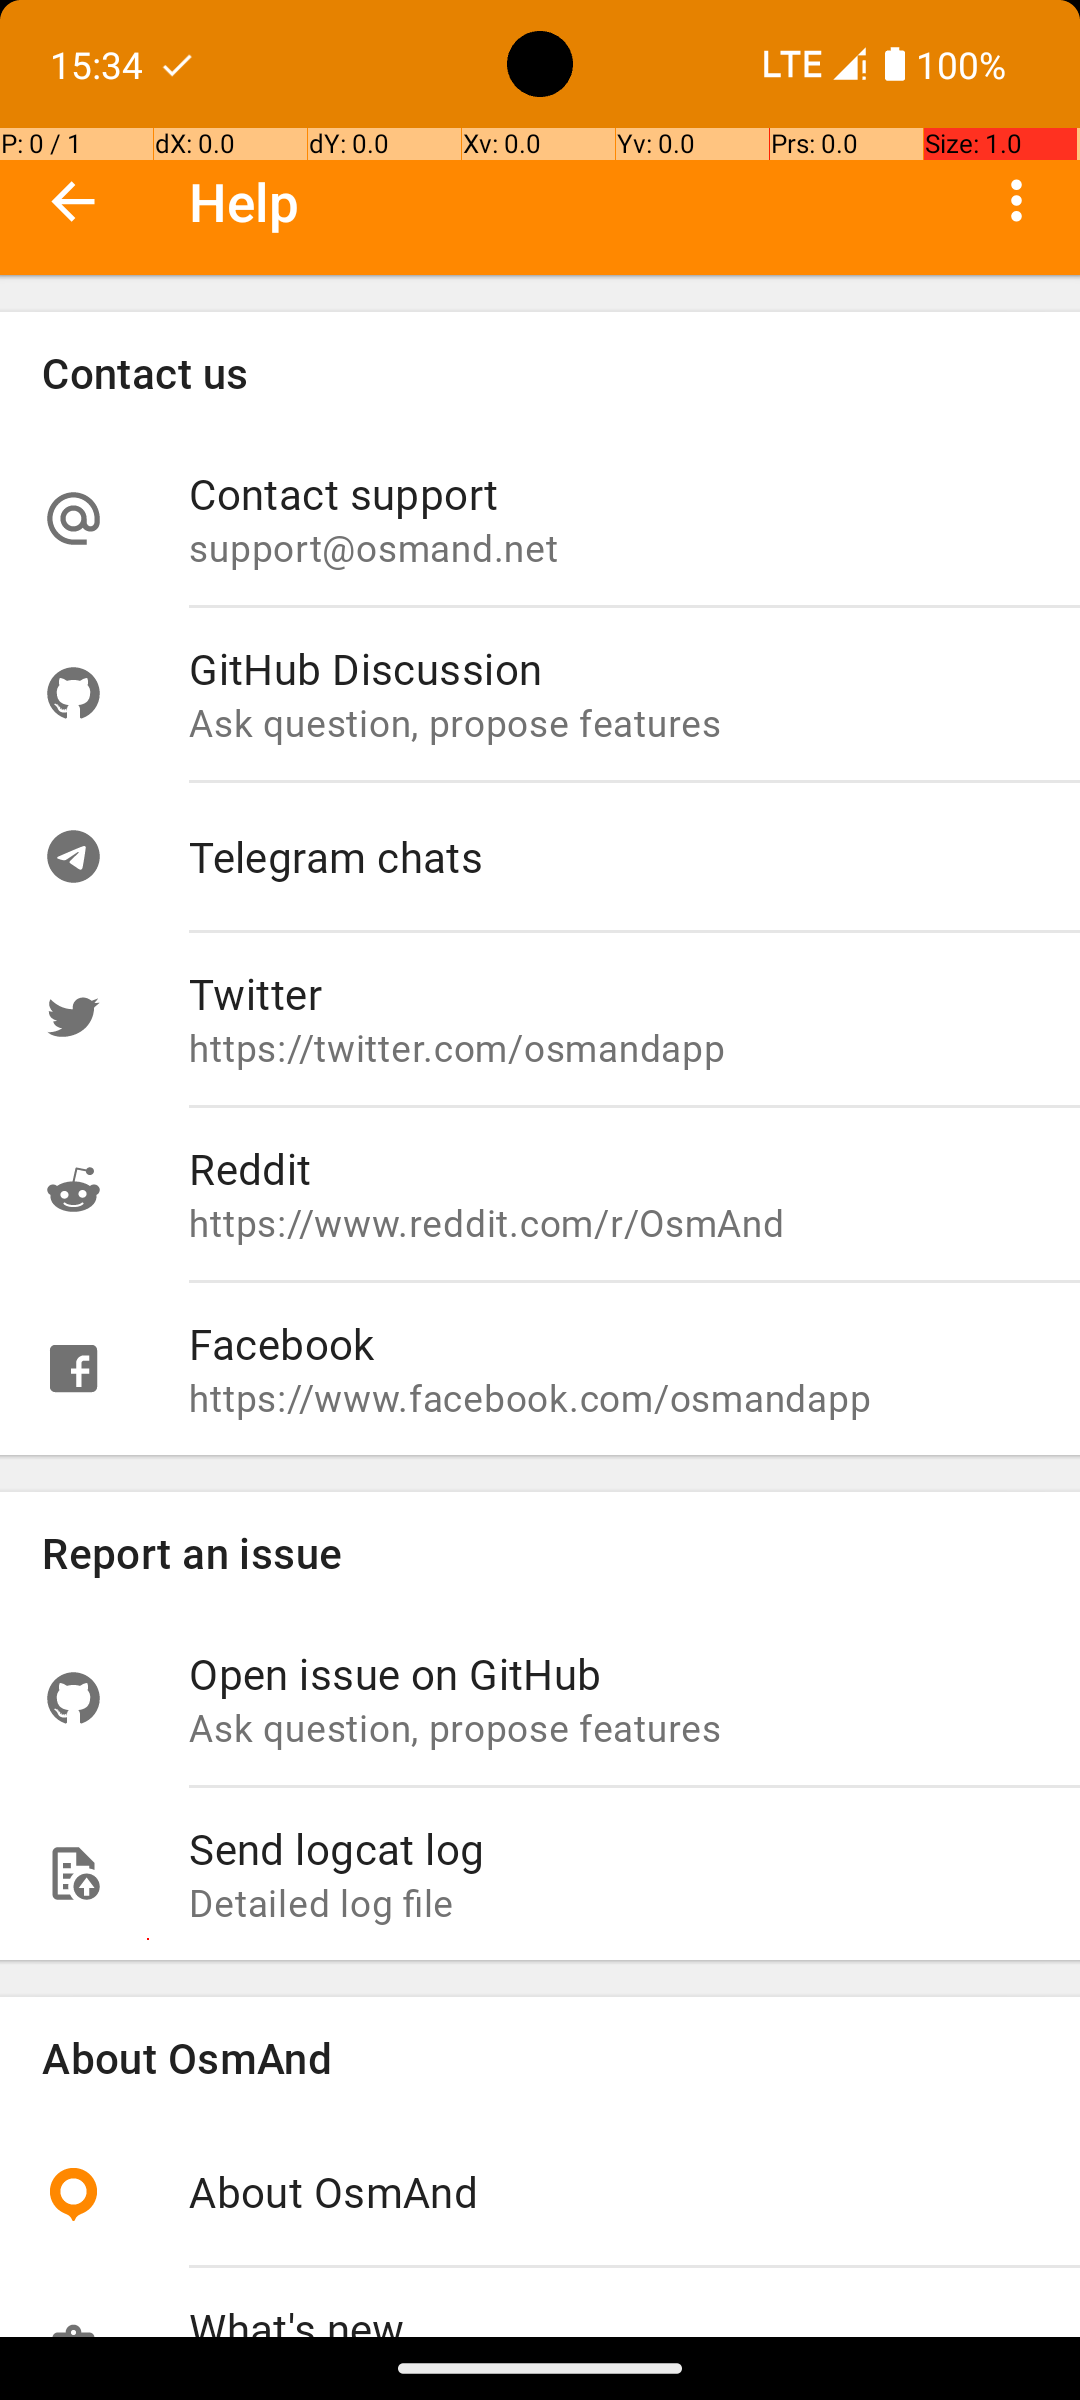 Image resolution: width=1080 pixels, height=2400 pixels. What do you see at coordinates (1016, 201) in the screenshot?
I see `More actions` at bounding box center [1016, 201].